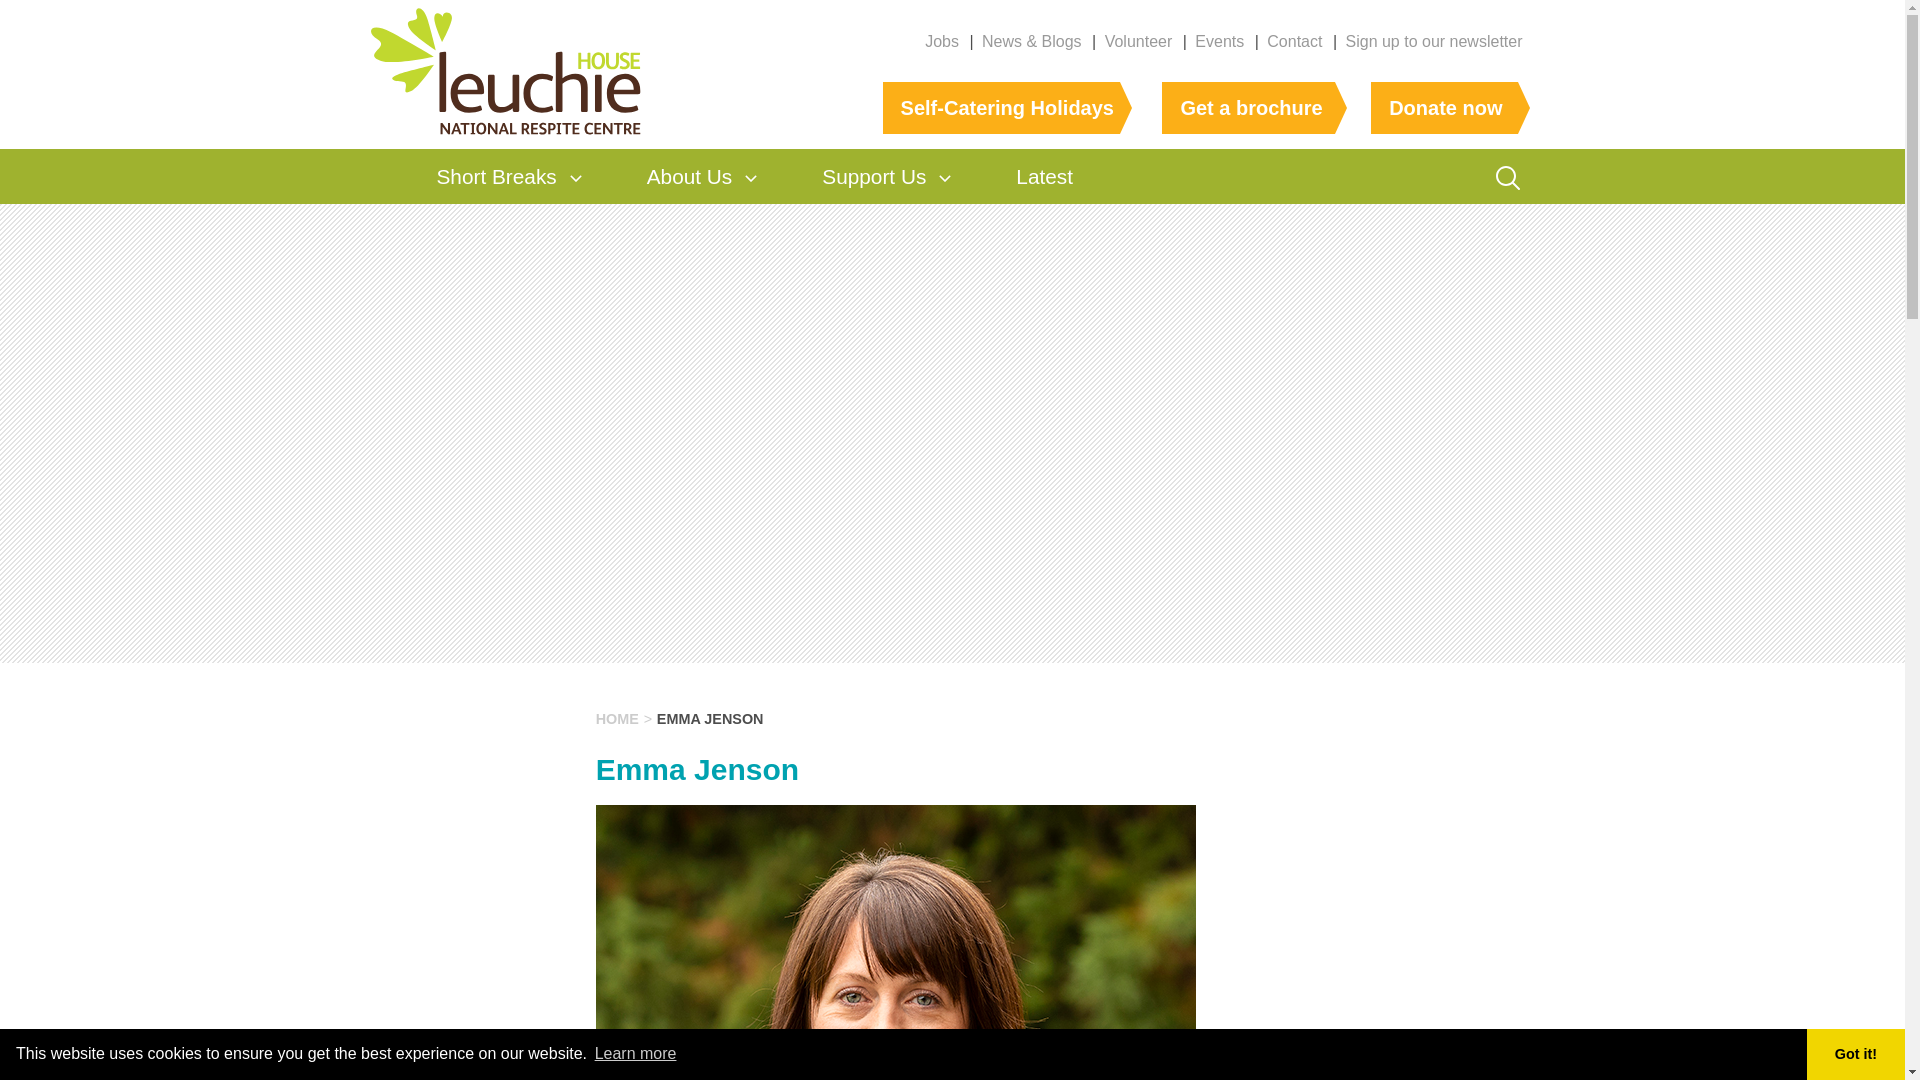 The height and width of the screenshot is (1080, 1920). Describe the element at coordinates (496, 176) in the screenshot. I see `Short Breaks` at that location.